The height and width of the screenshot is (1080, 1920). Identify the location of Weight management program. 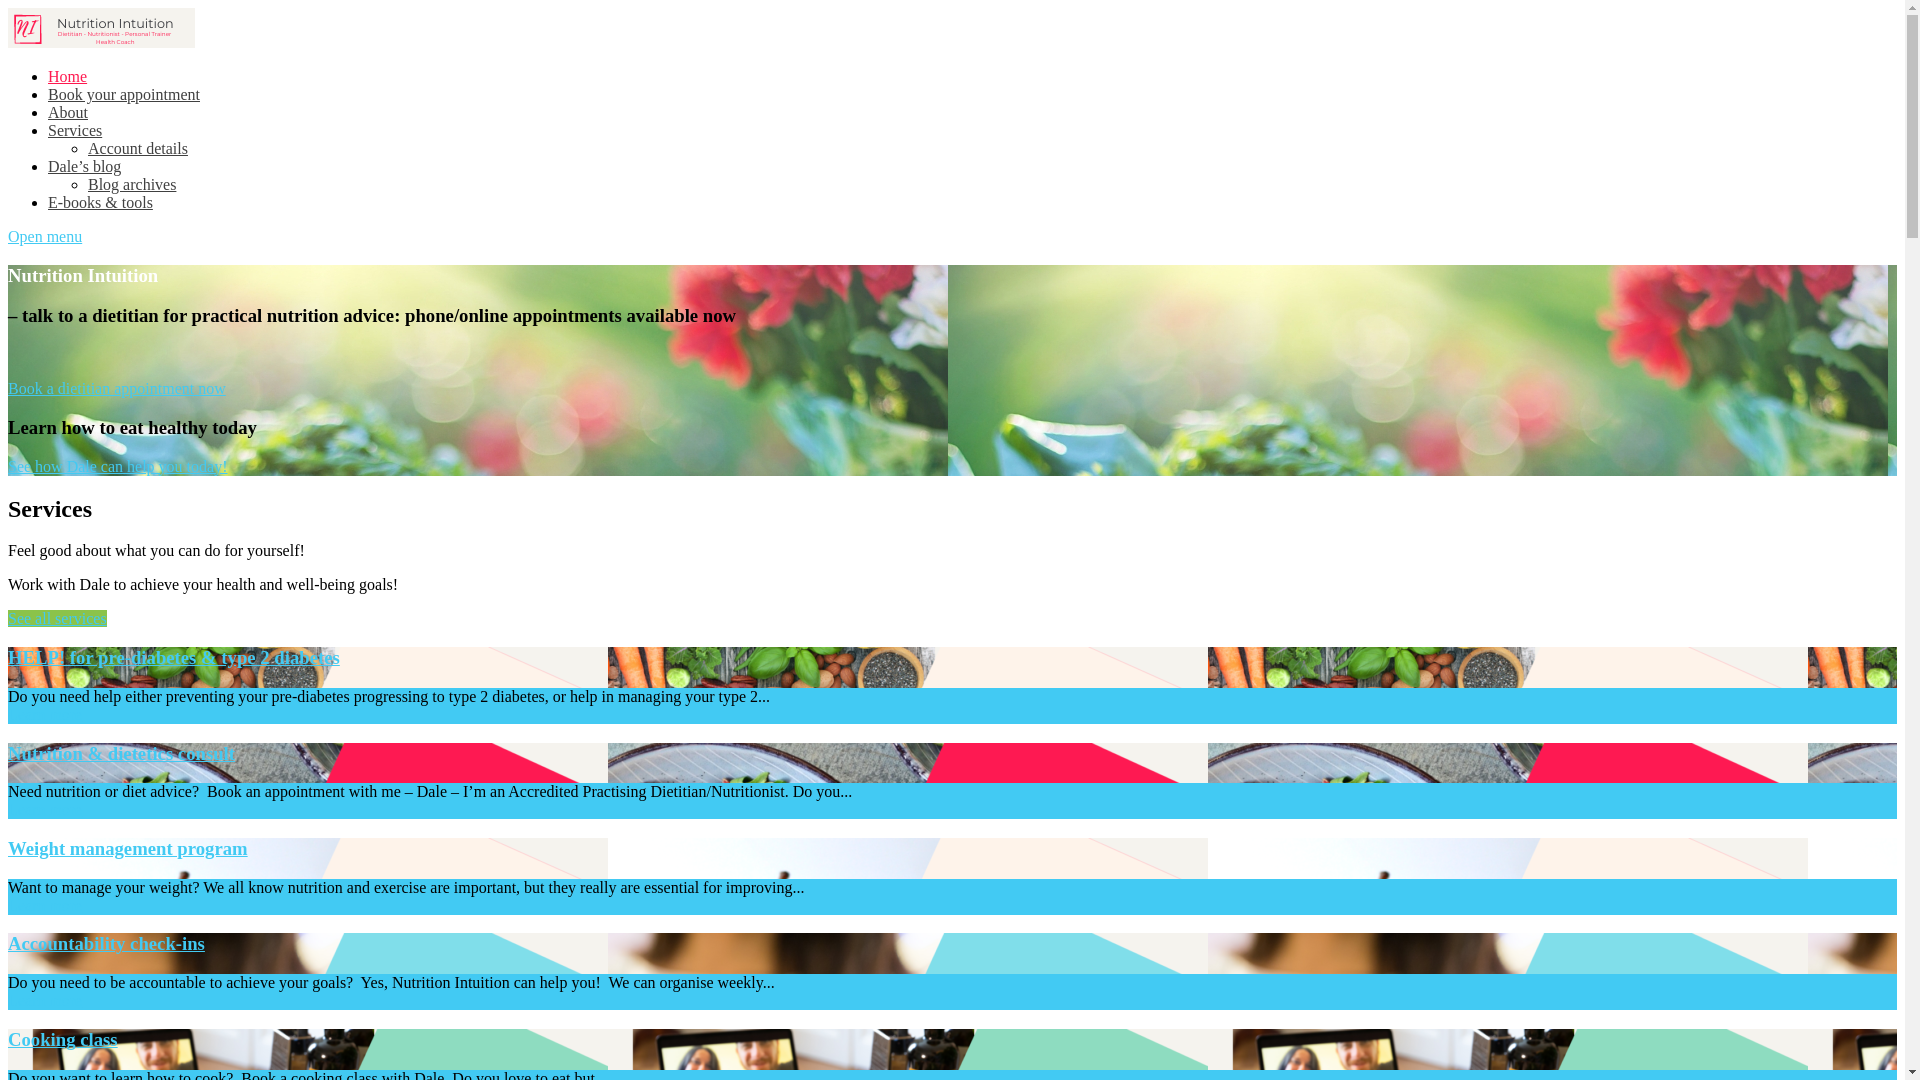
(952, 849).